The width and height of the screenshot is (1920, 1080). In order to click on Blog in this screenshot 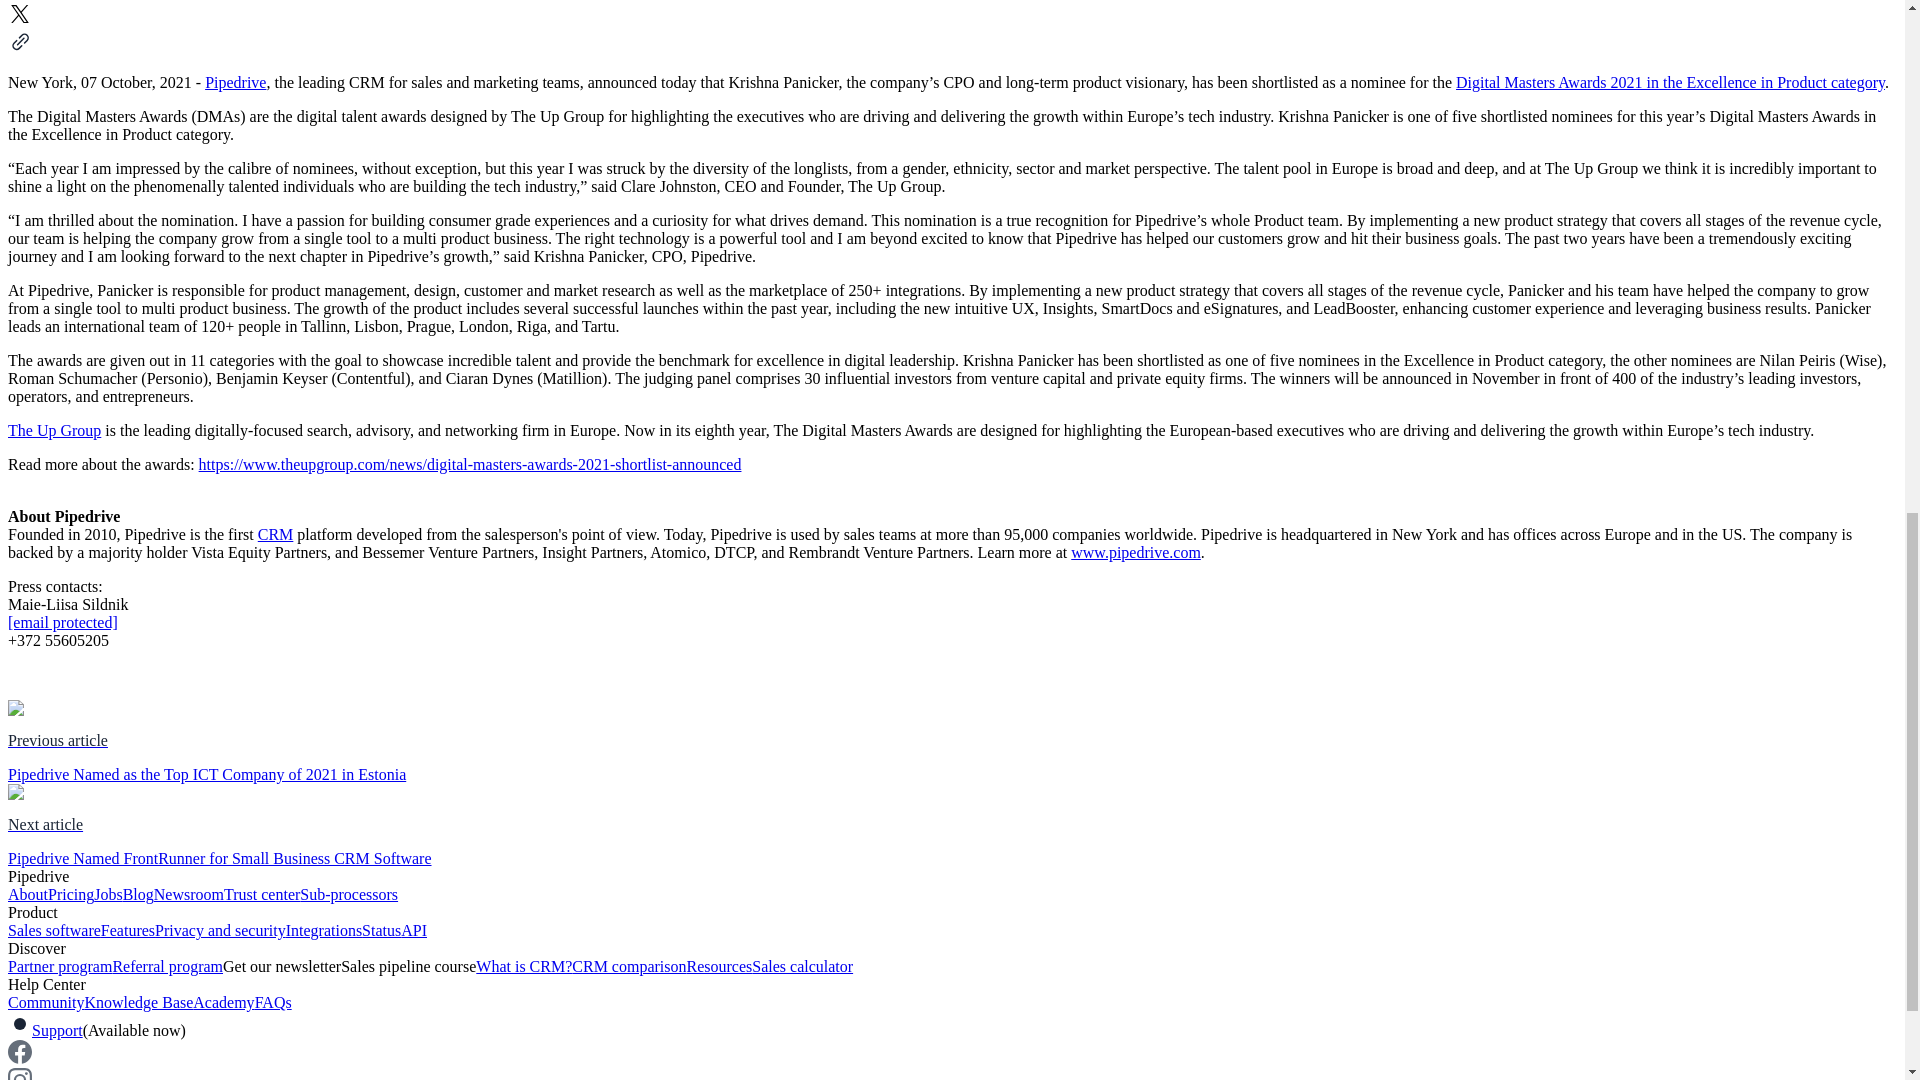, I will do `click(138, 894)`.